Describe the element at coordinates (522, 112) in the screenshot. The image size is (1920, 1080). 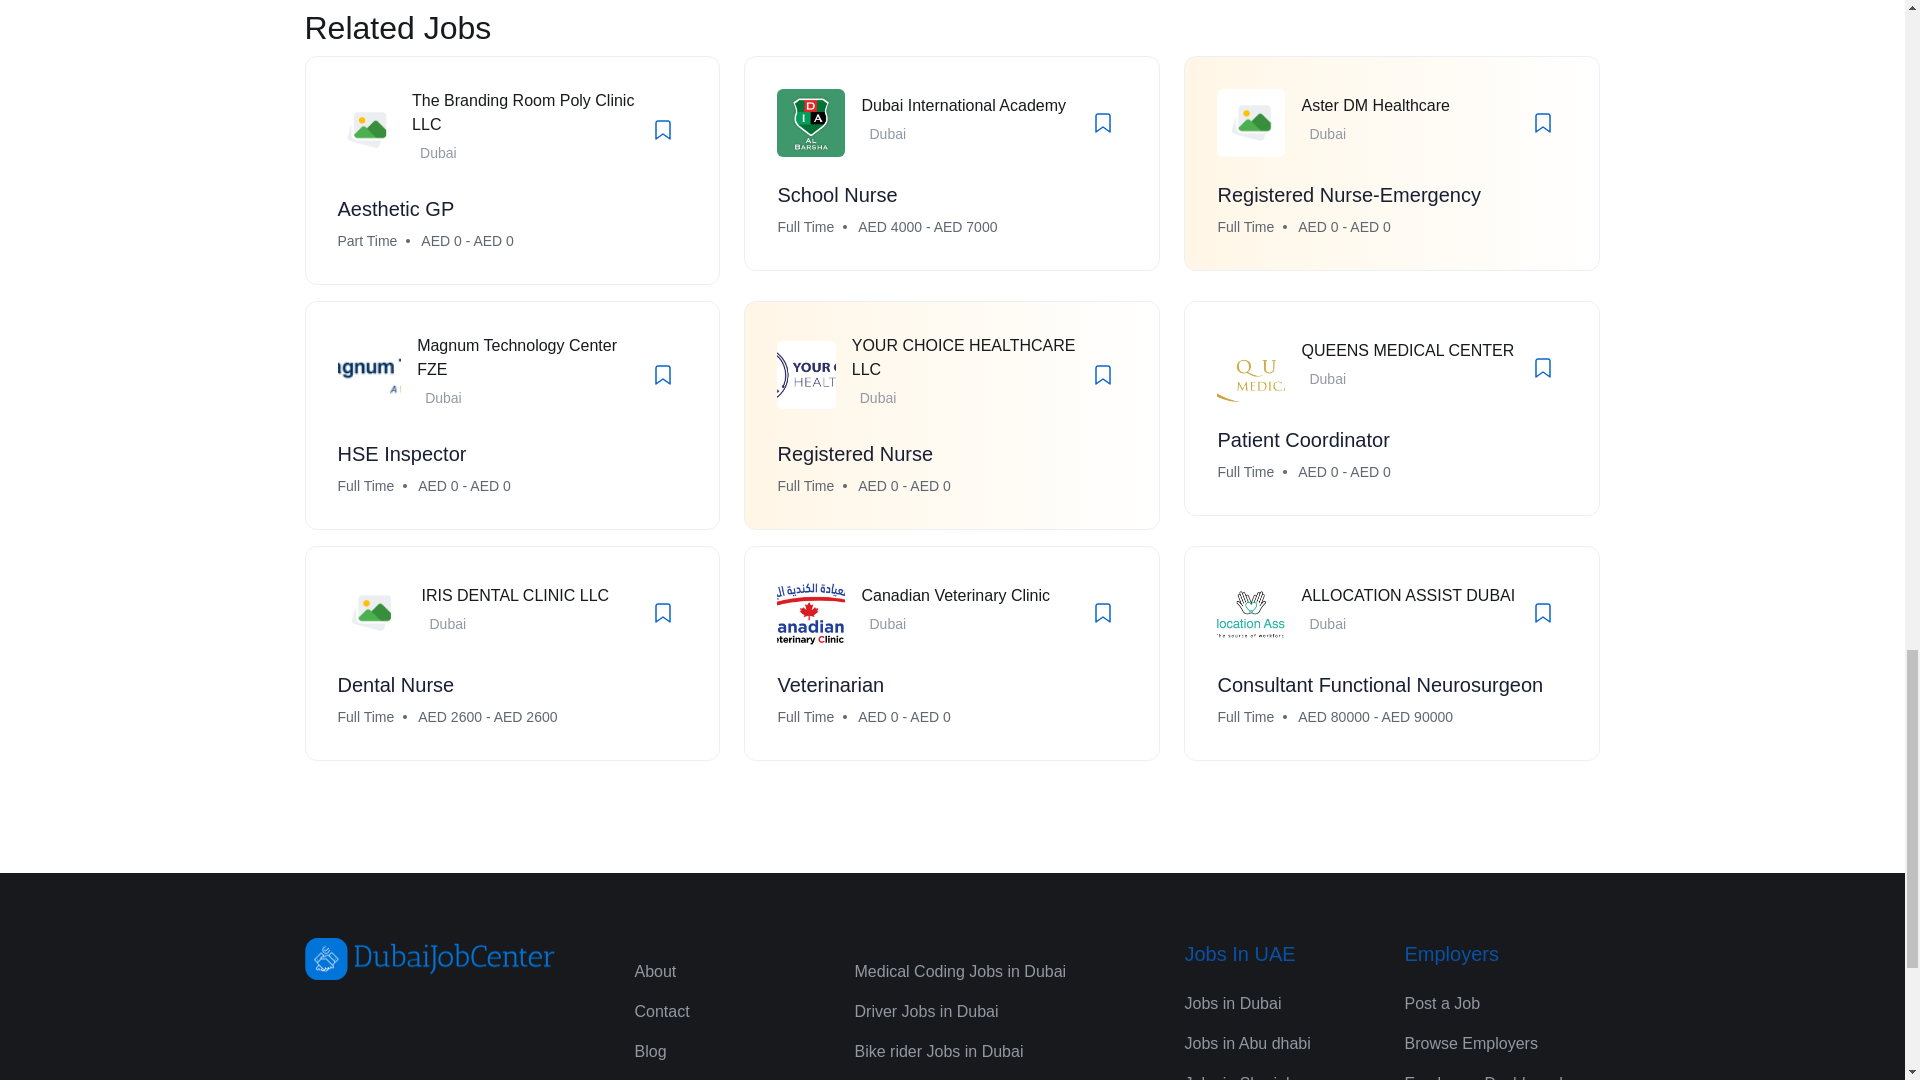
I see `The Branding Room Poly Clinic LLC` at that location.